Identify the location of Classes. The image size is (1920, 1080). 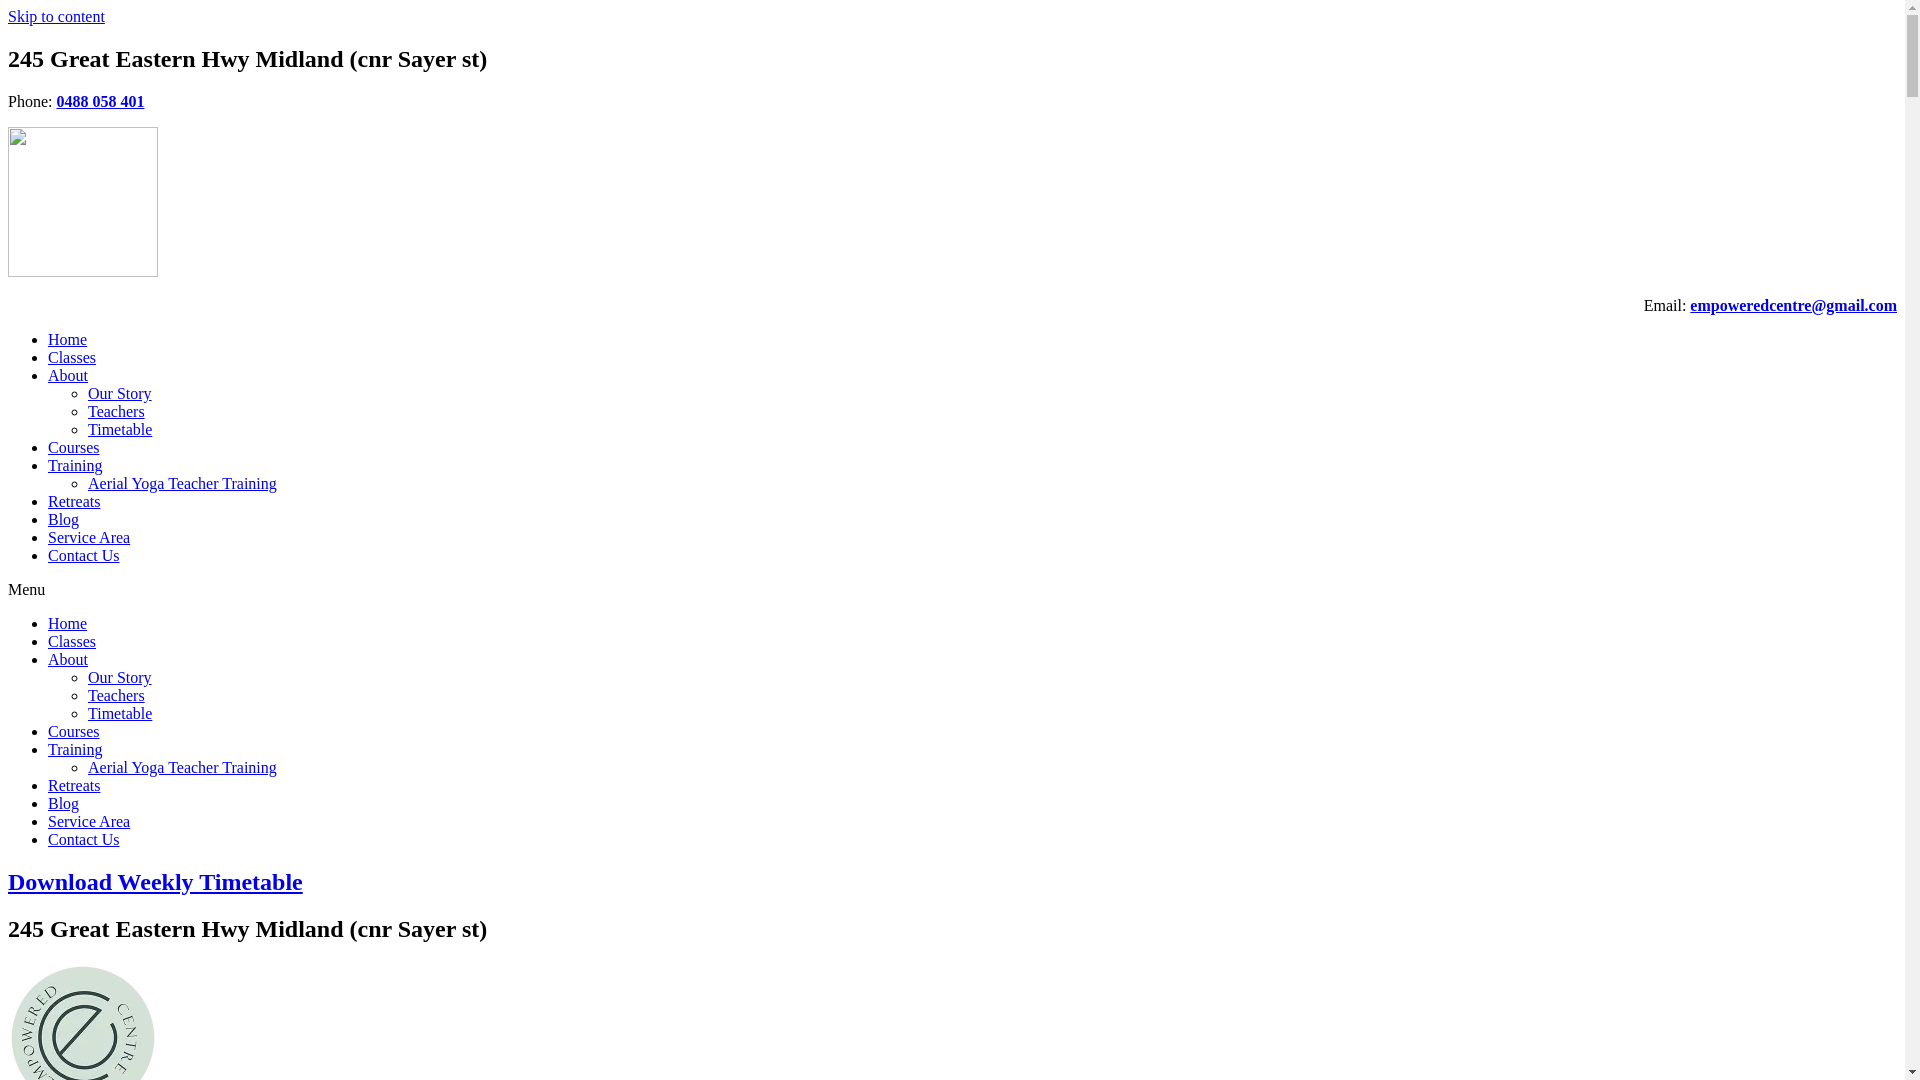
(72, 642).